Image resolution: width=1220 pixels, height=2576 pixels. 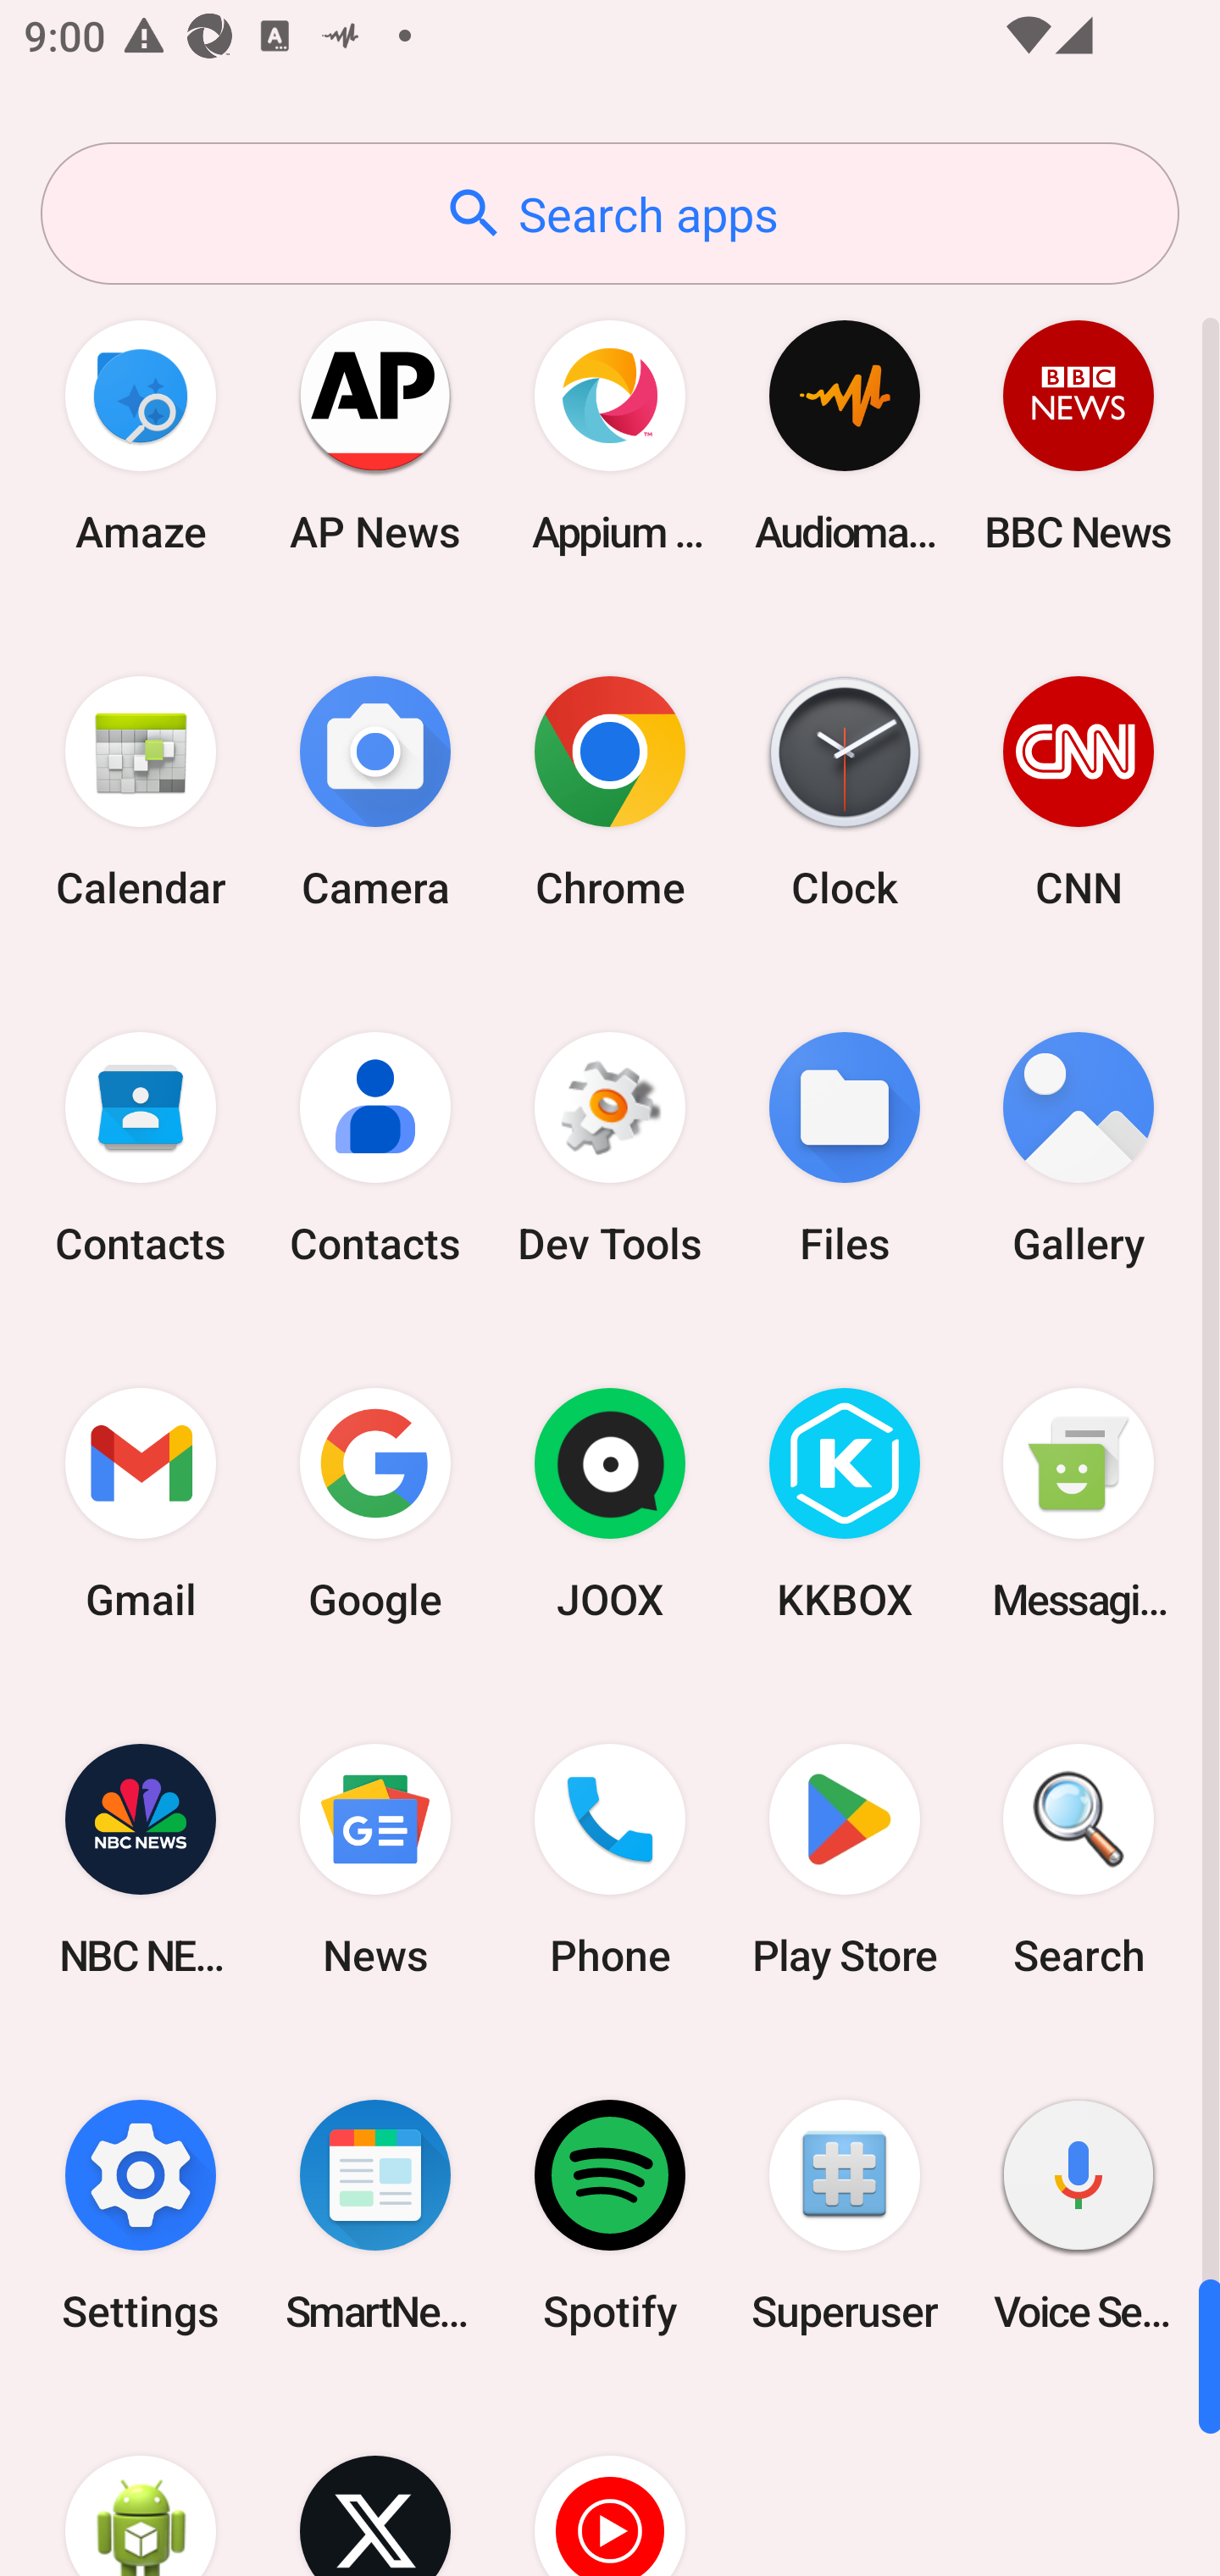 I want to click on Calendar, so click(x=141, y=791).